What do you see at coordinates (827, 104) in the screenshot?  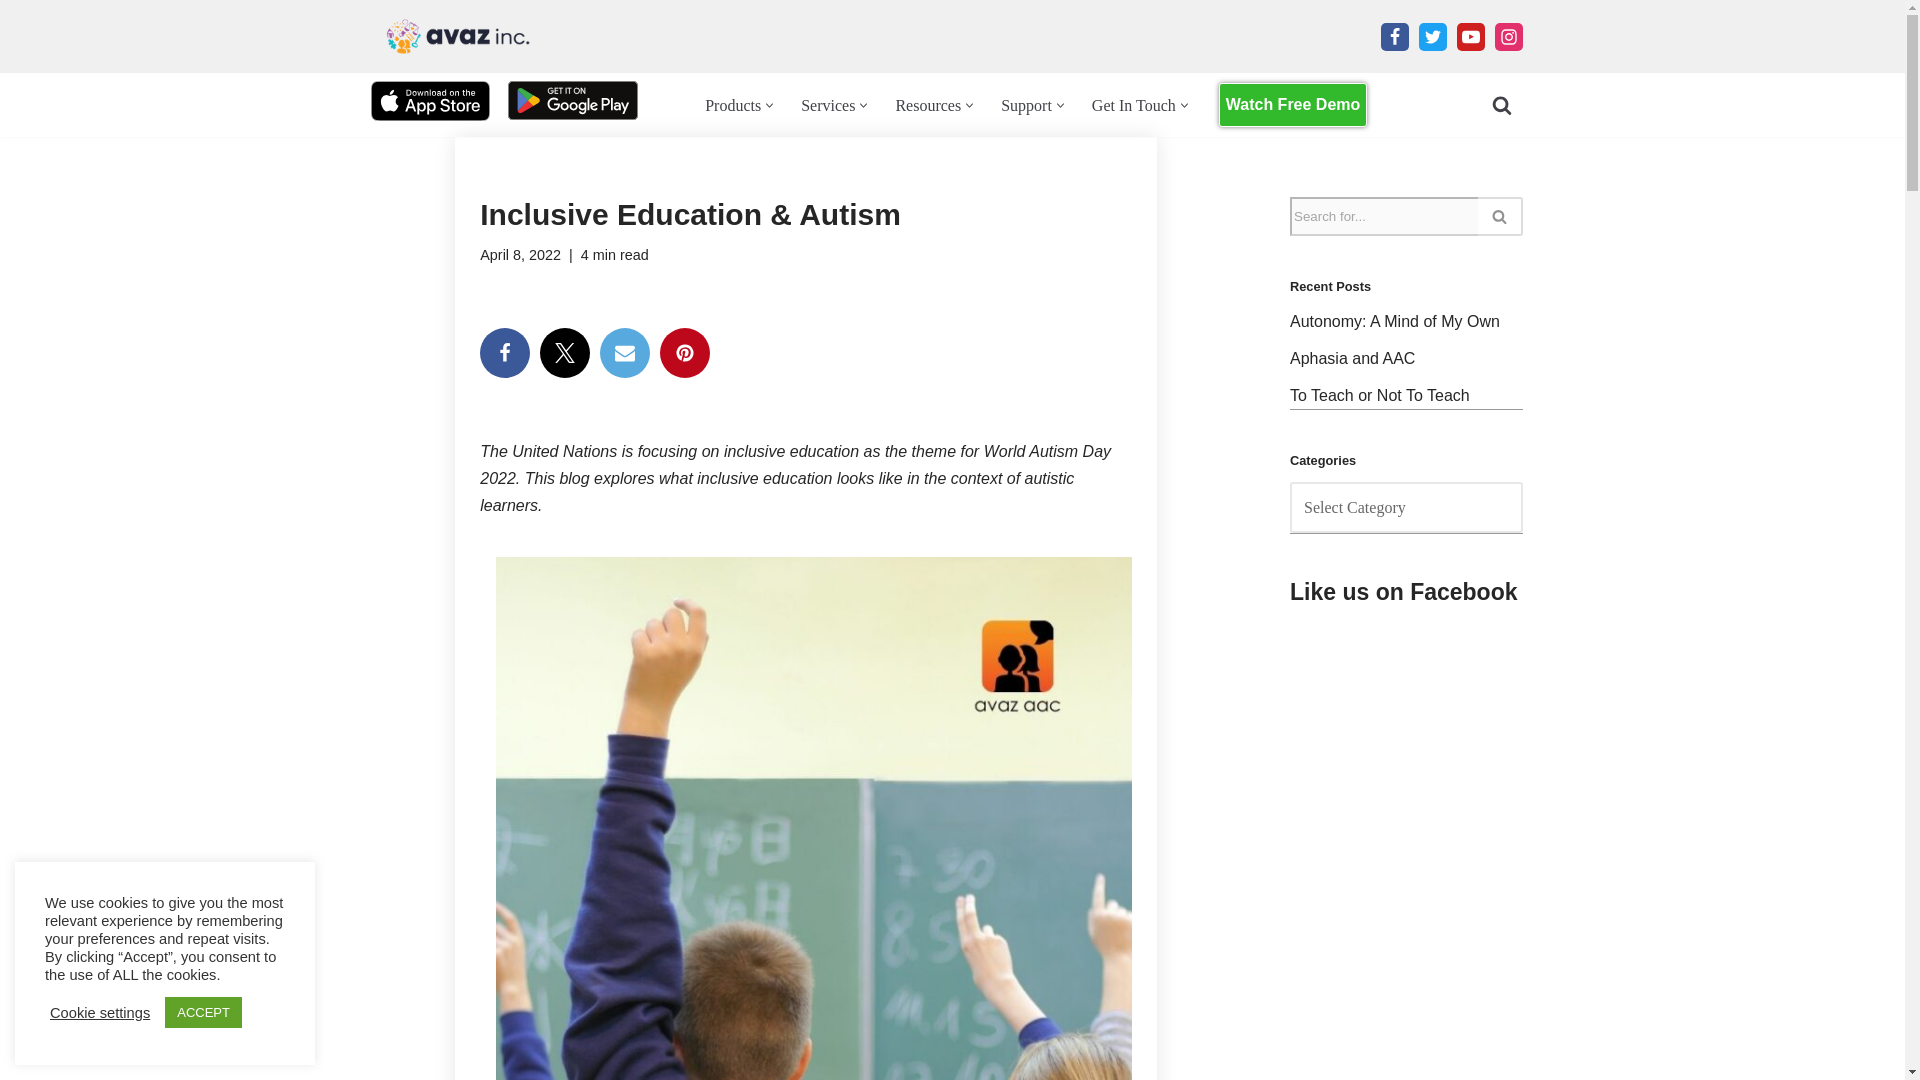 I see `Services` at bounding box center [827, 104].